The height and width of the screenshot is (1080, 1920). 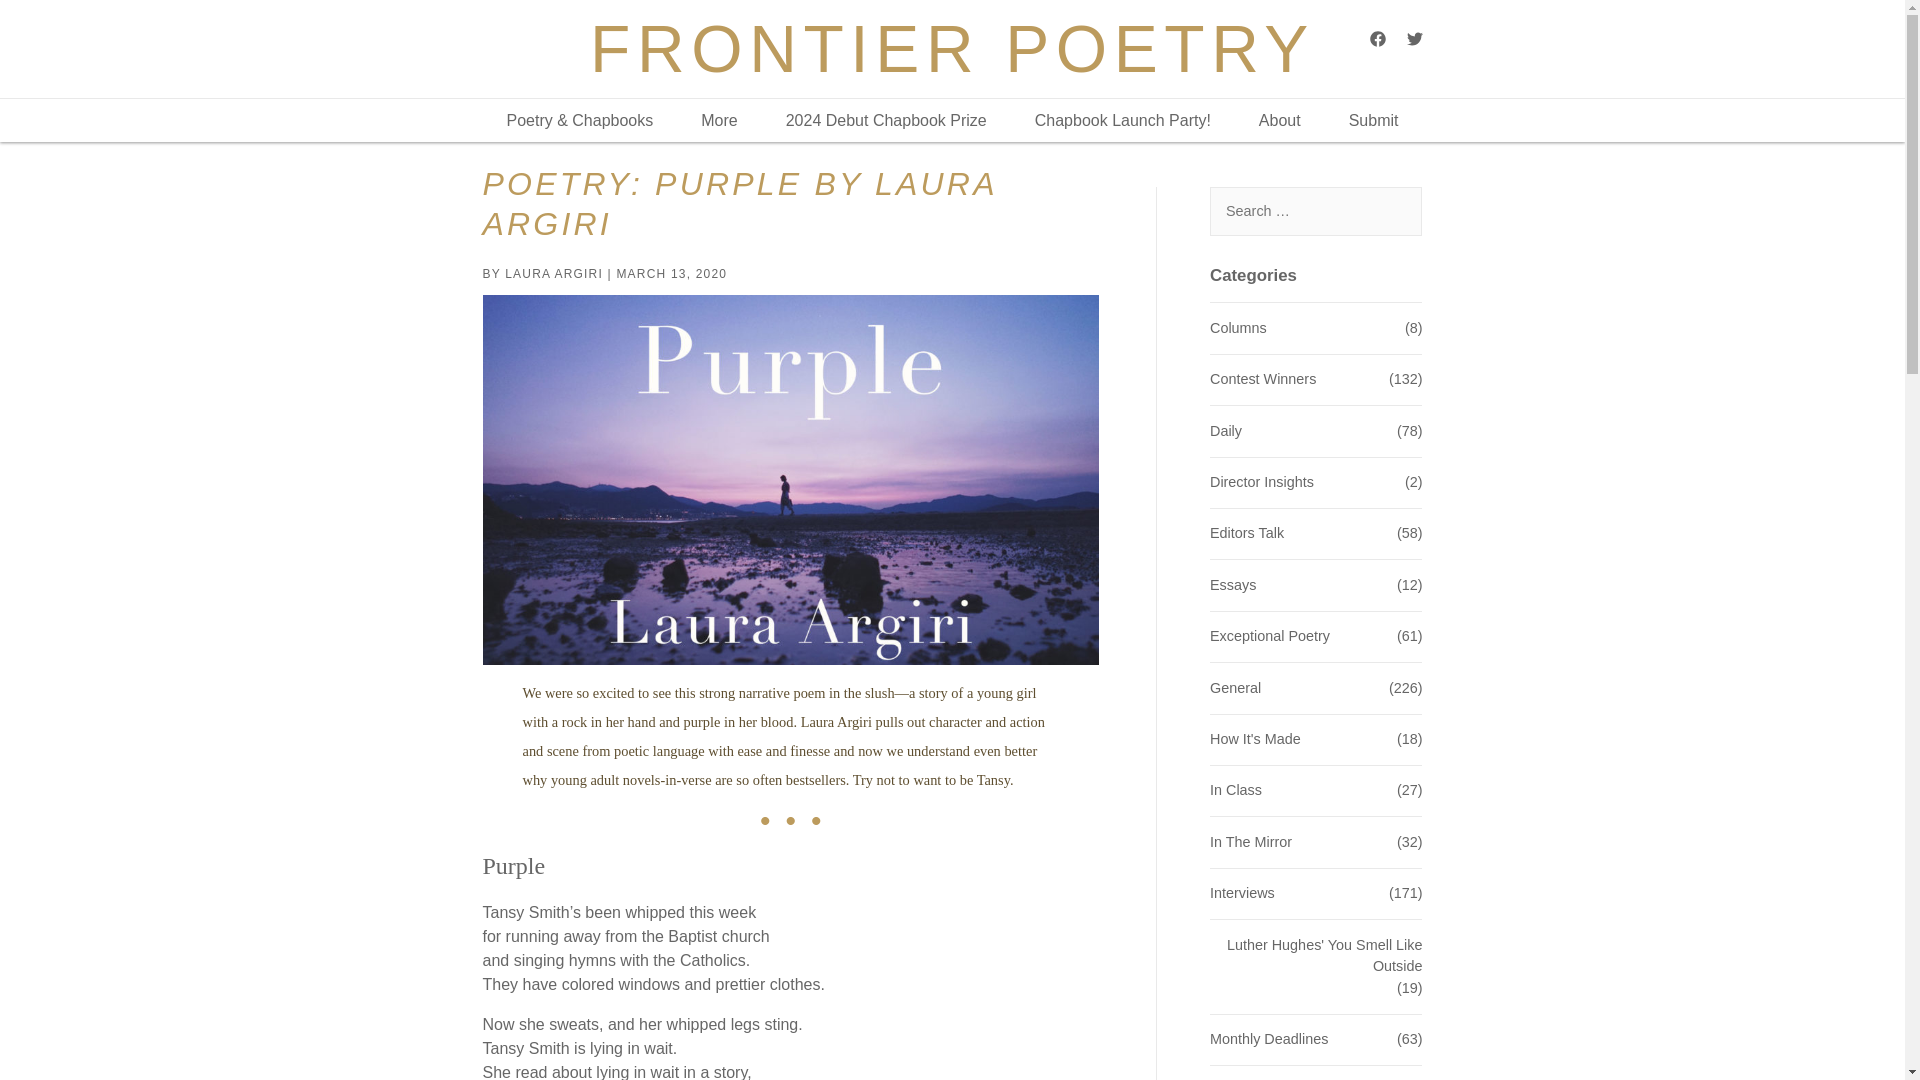 What do you see at coordinates (1280, 120) in the screenshot?
I see `About` at bounding box center [1280, 120].